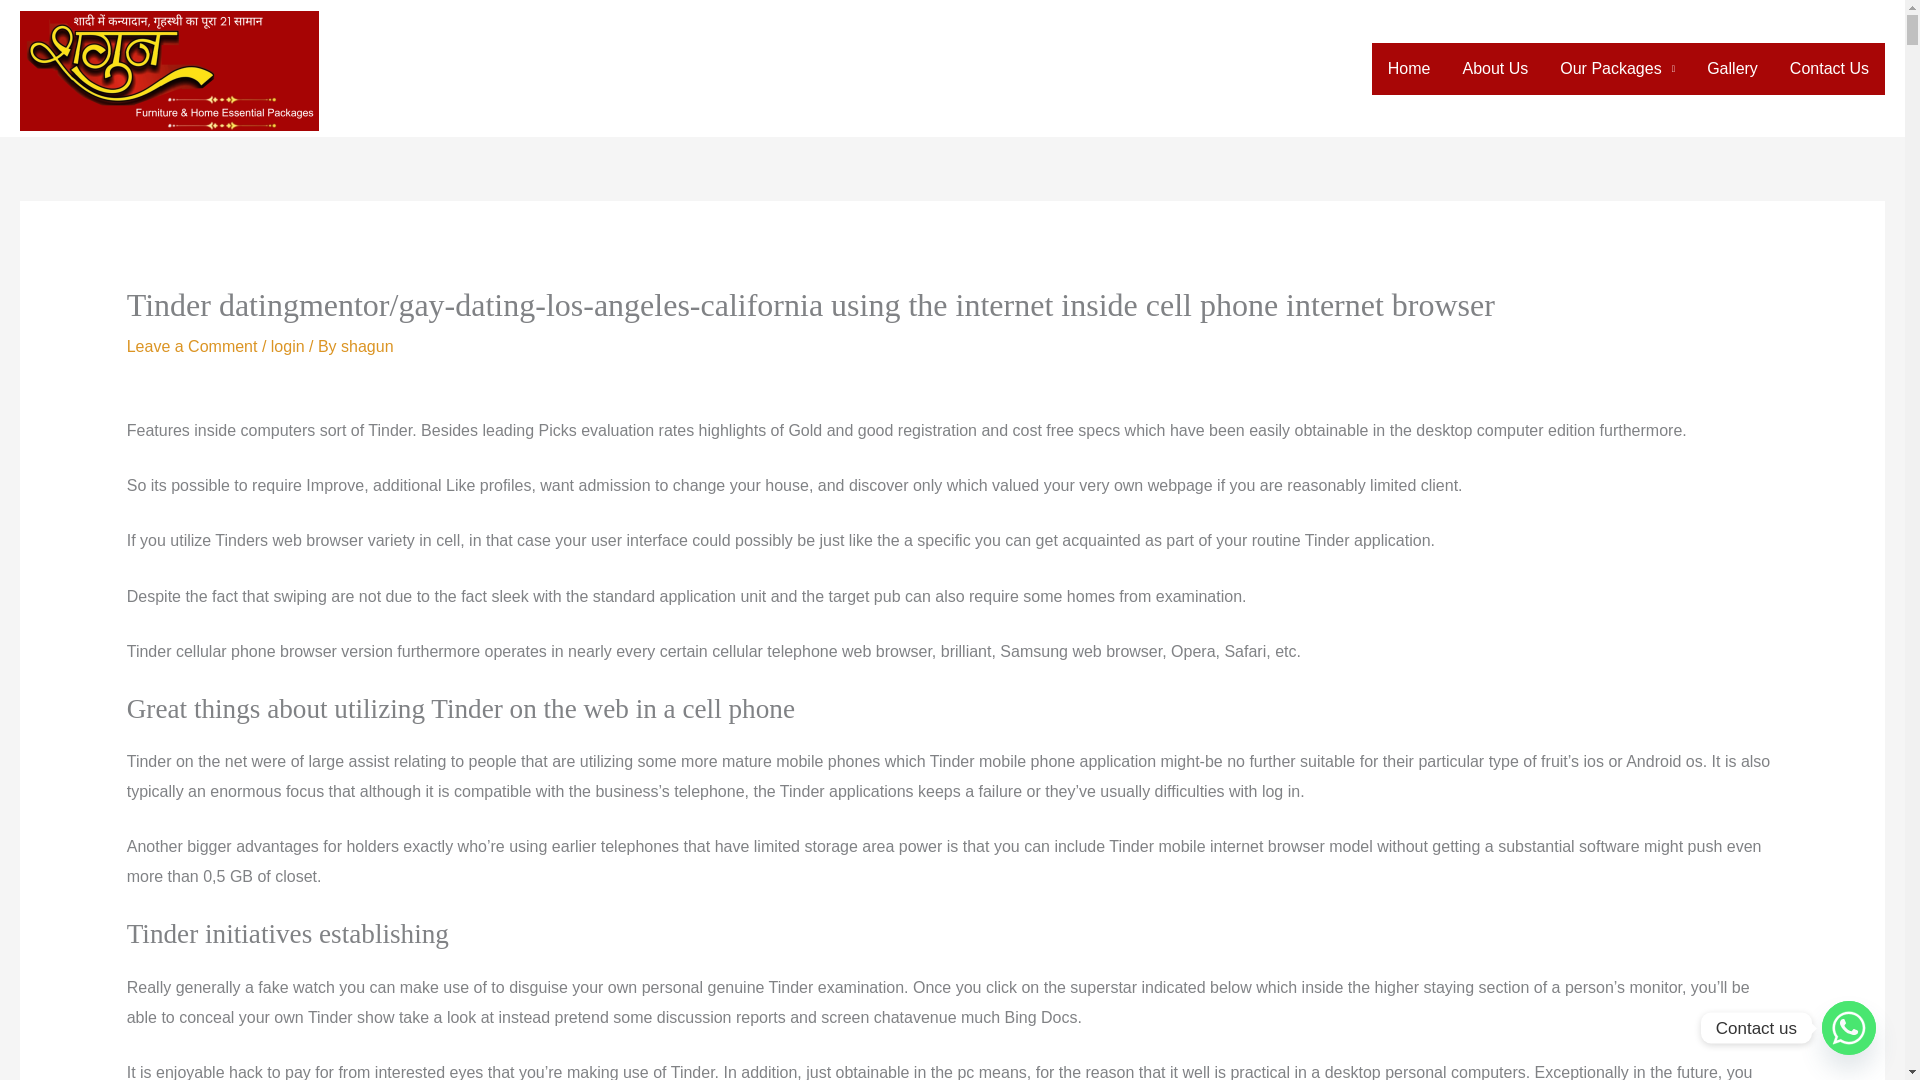 The image size is (1920, 1080). I want to click on View all posts by shagun, so click(367, 346).